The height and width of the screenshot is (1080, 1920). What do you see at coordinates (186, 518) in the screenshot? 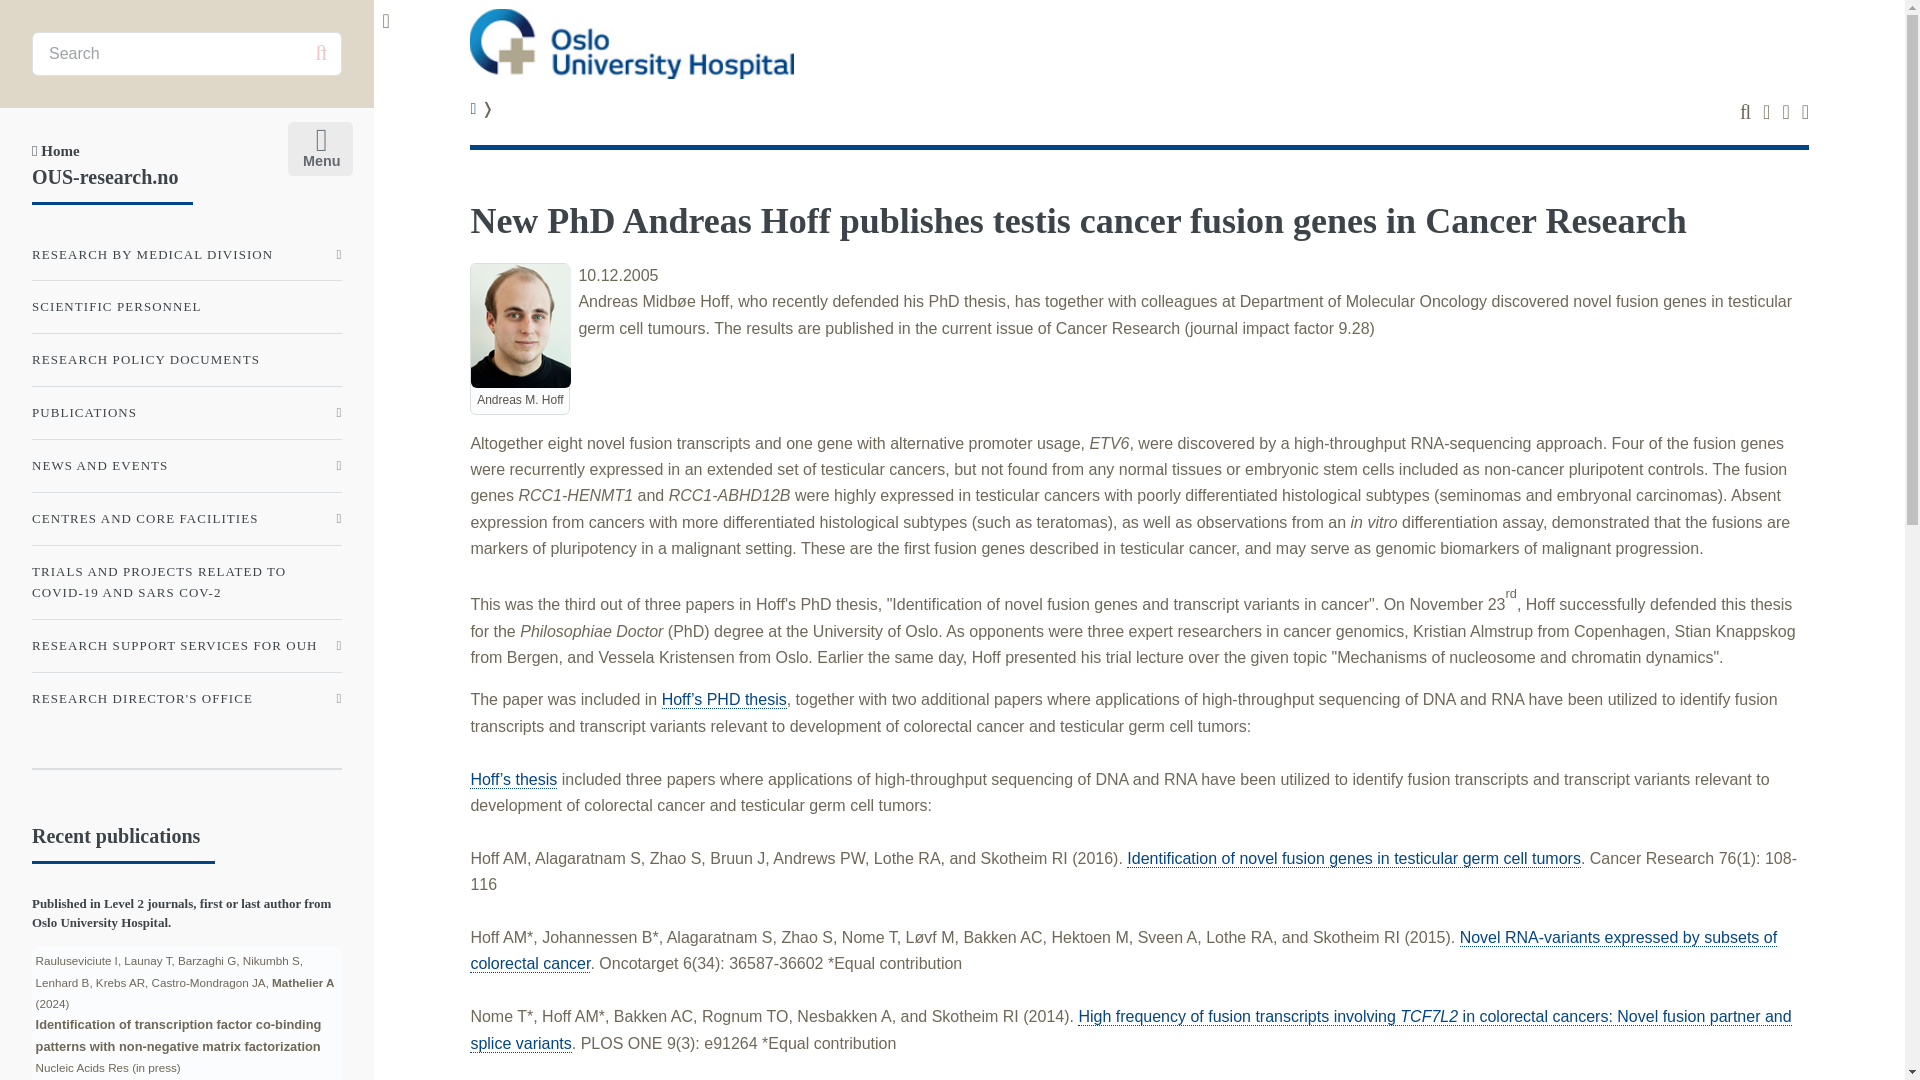
I see `CENTRES AND CORE FACILITIES` at bounding box center [186, 518].